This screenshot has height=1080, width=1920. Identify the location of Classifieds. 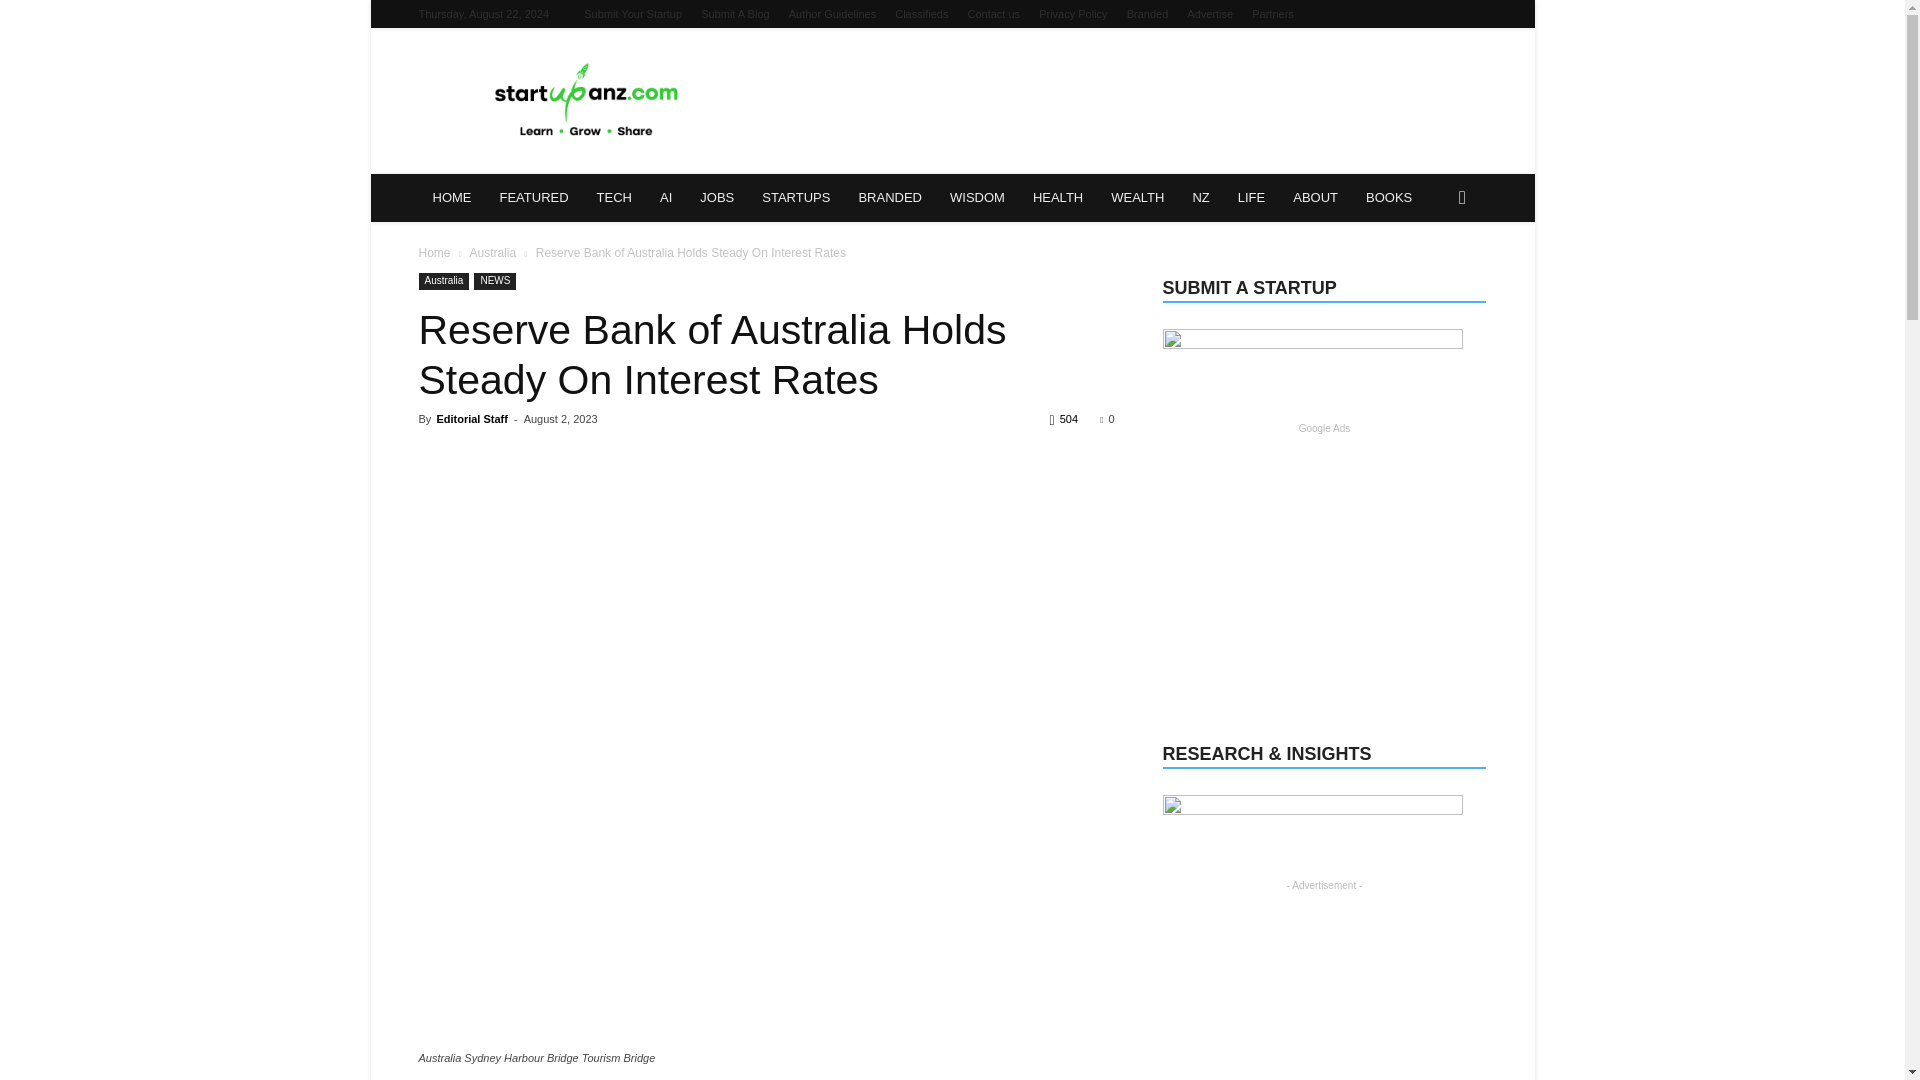
(921, 14).